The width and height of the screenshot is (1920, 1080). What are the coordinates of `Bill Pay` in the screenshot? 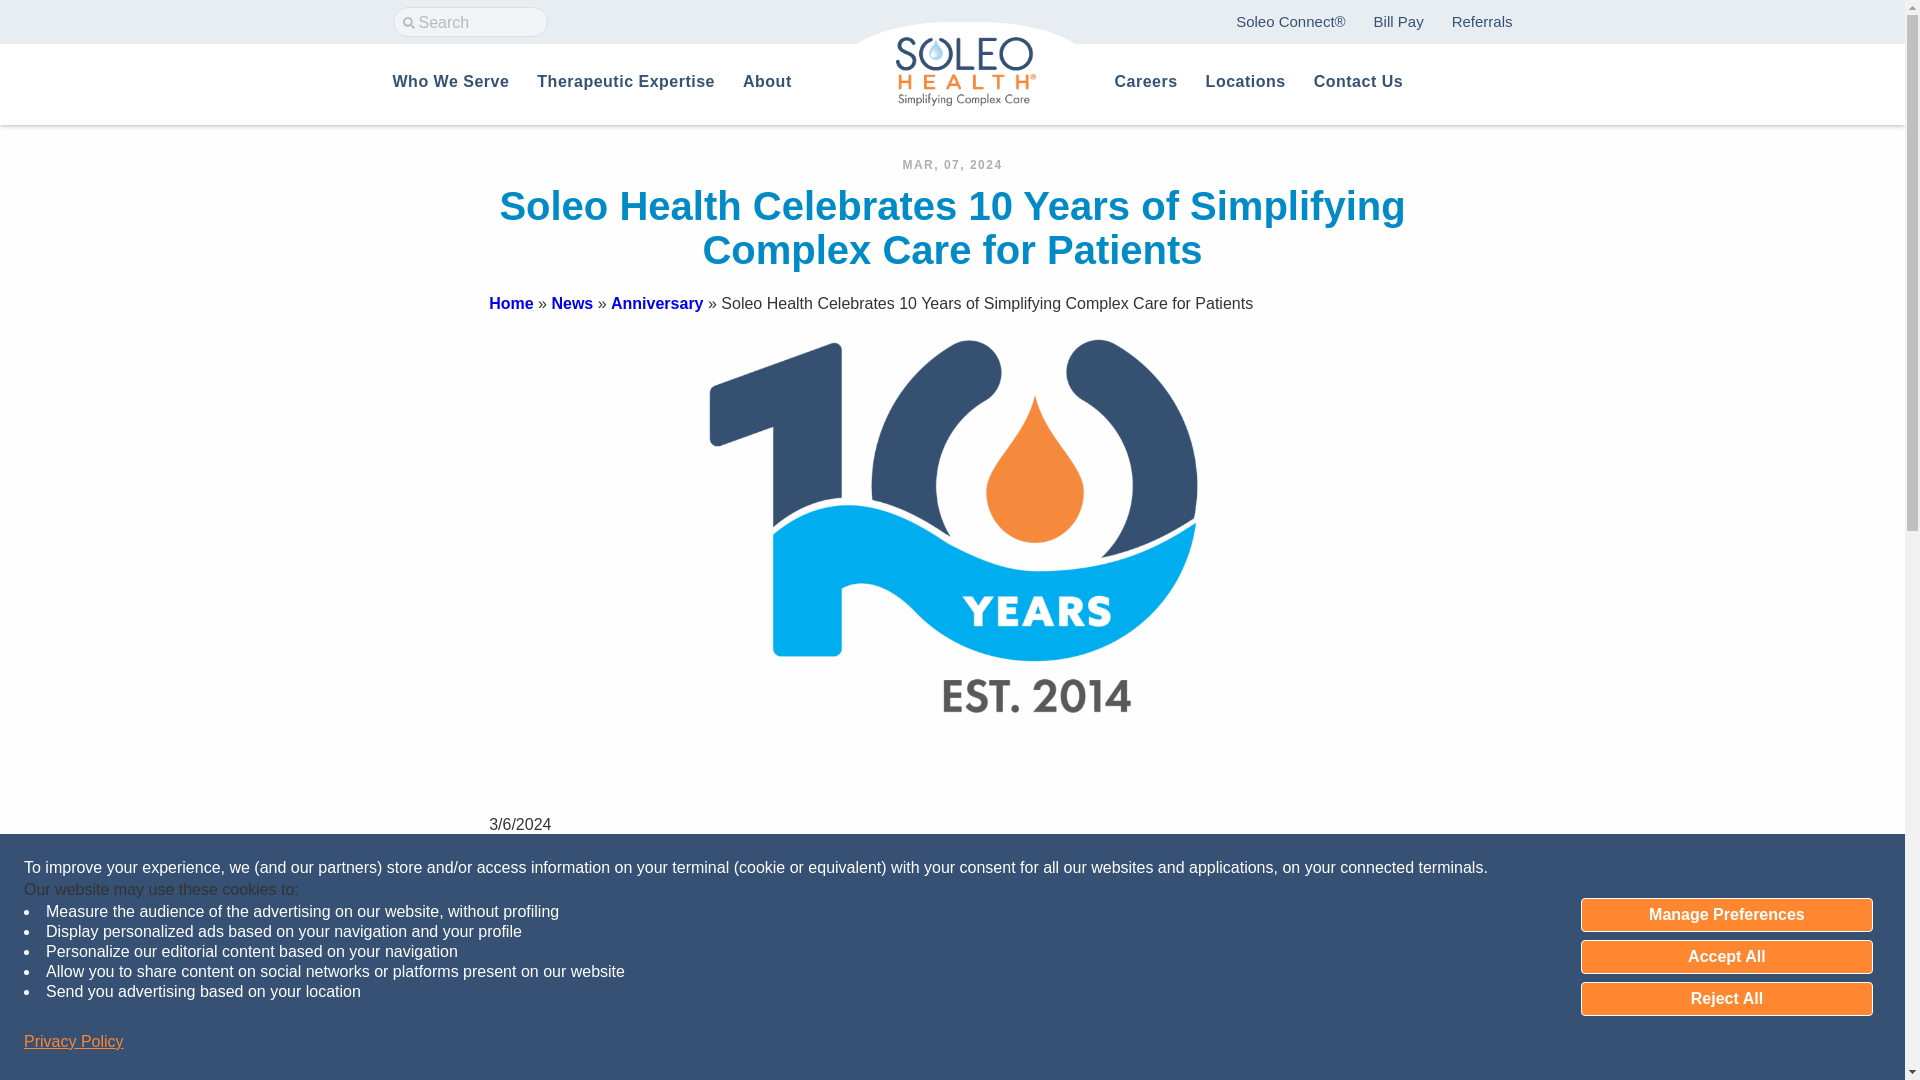 It's located at (1399, 21).